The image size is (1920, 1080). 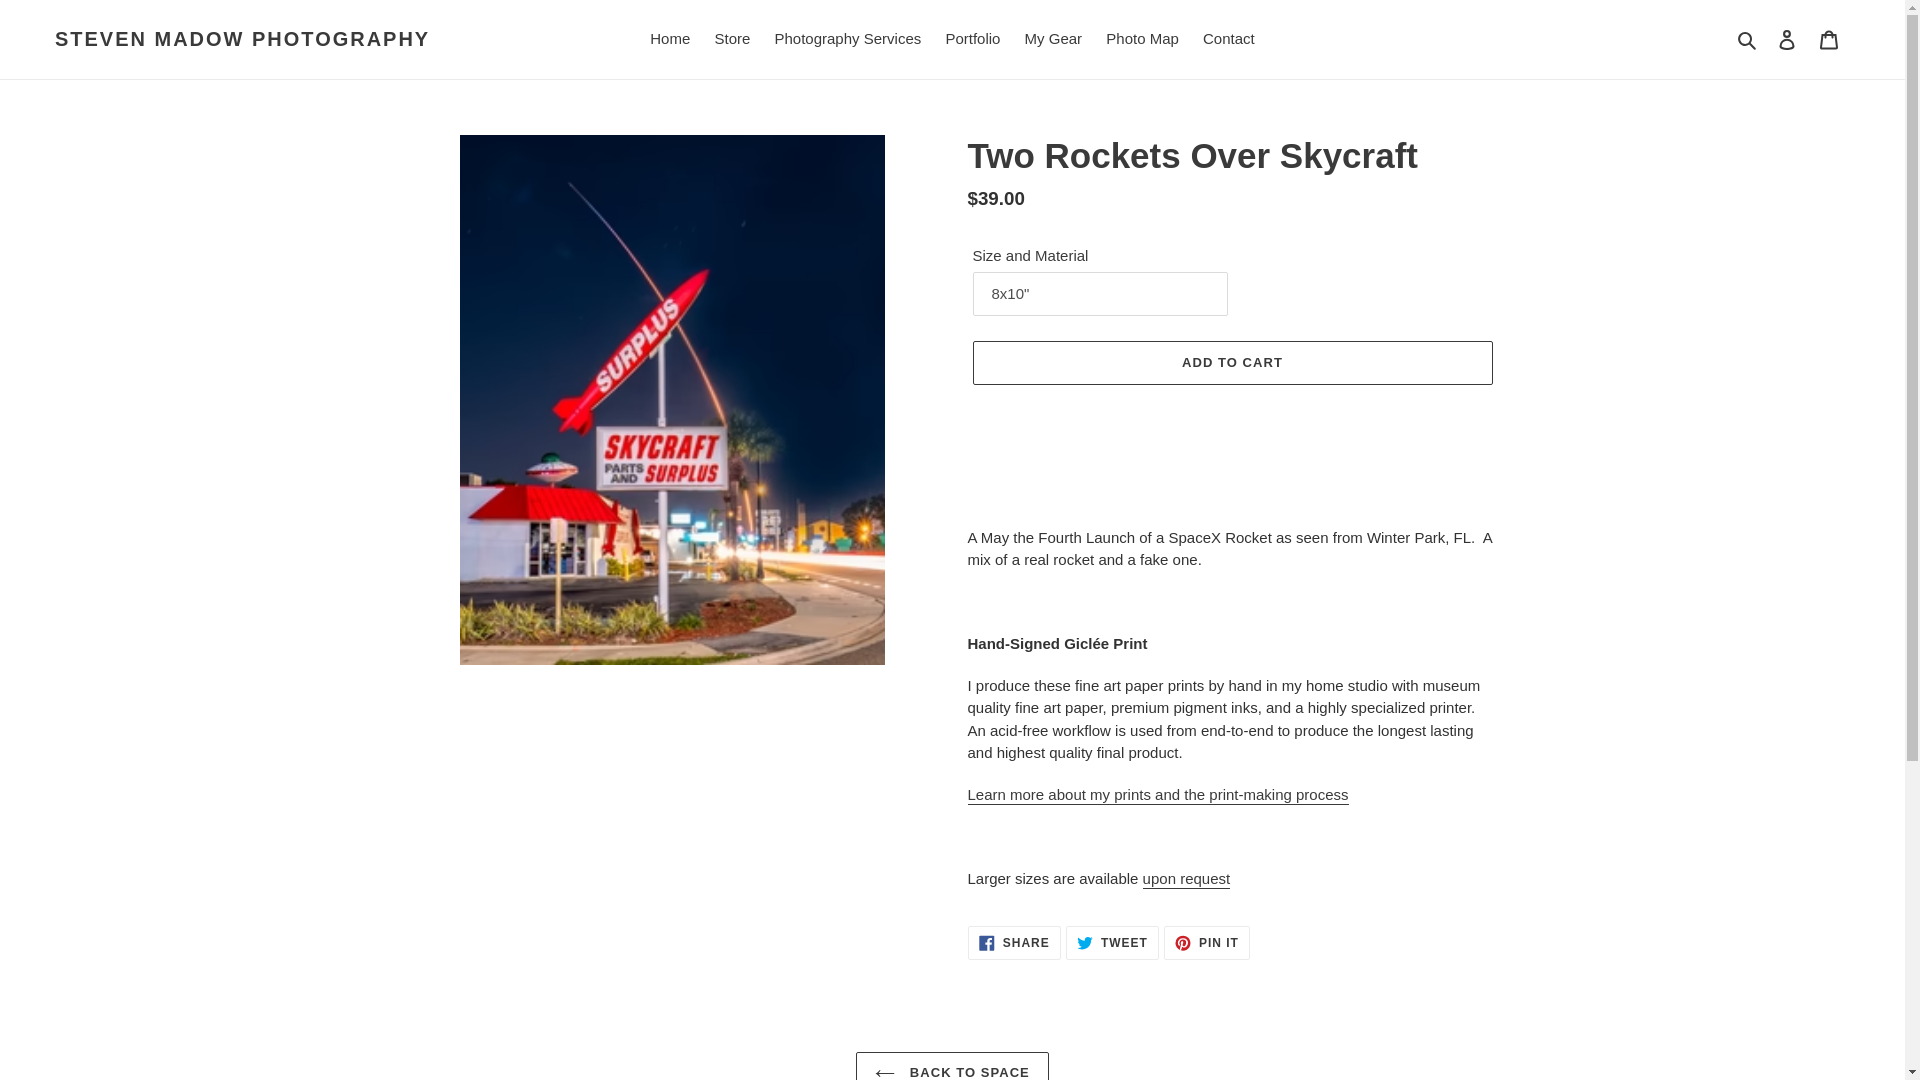 What do you see at coordinates (1829, 39) in the screenshot?
I see `Cart` at bounding box center [1829, 39].